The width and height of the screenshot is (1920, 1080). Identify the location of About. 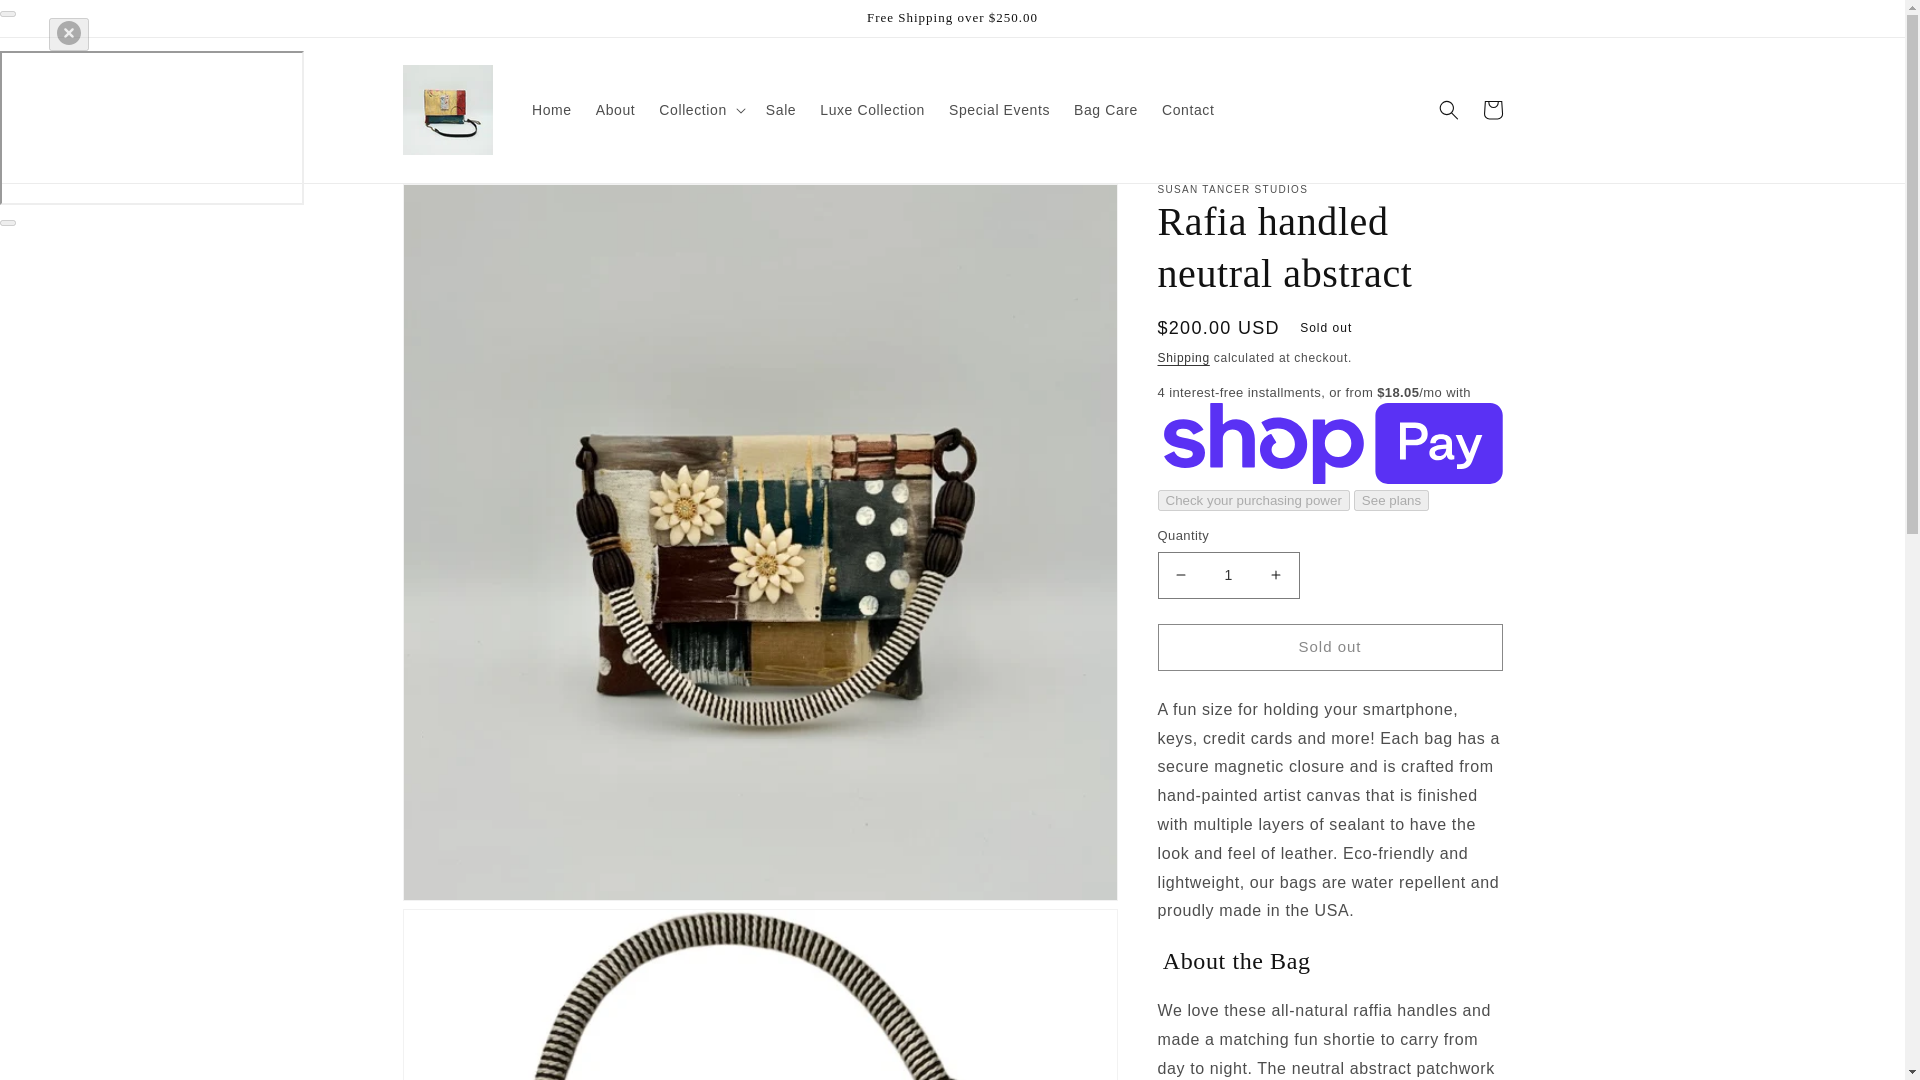
(616, 109).